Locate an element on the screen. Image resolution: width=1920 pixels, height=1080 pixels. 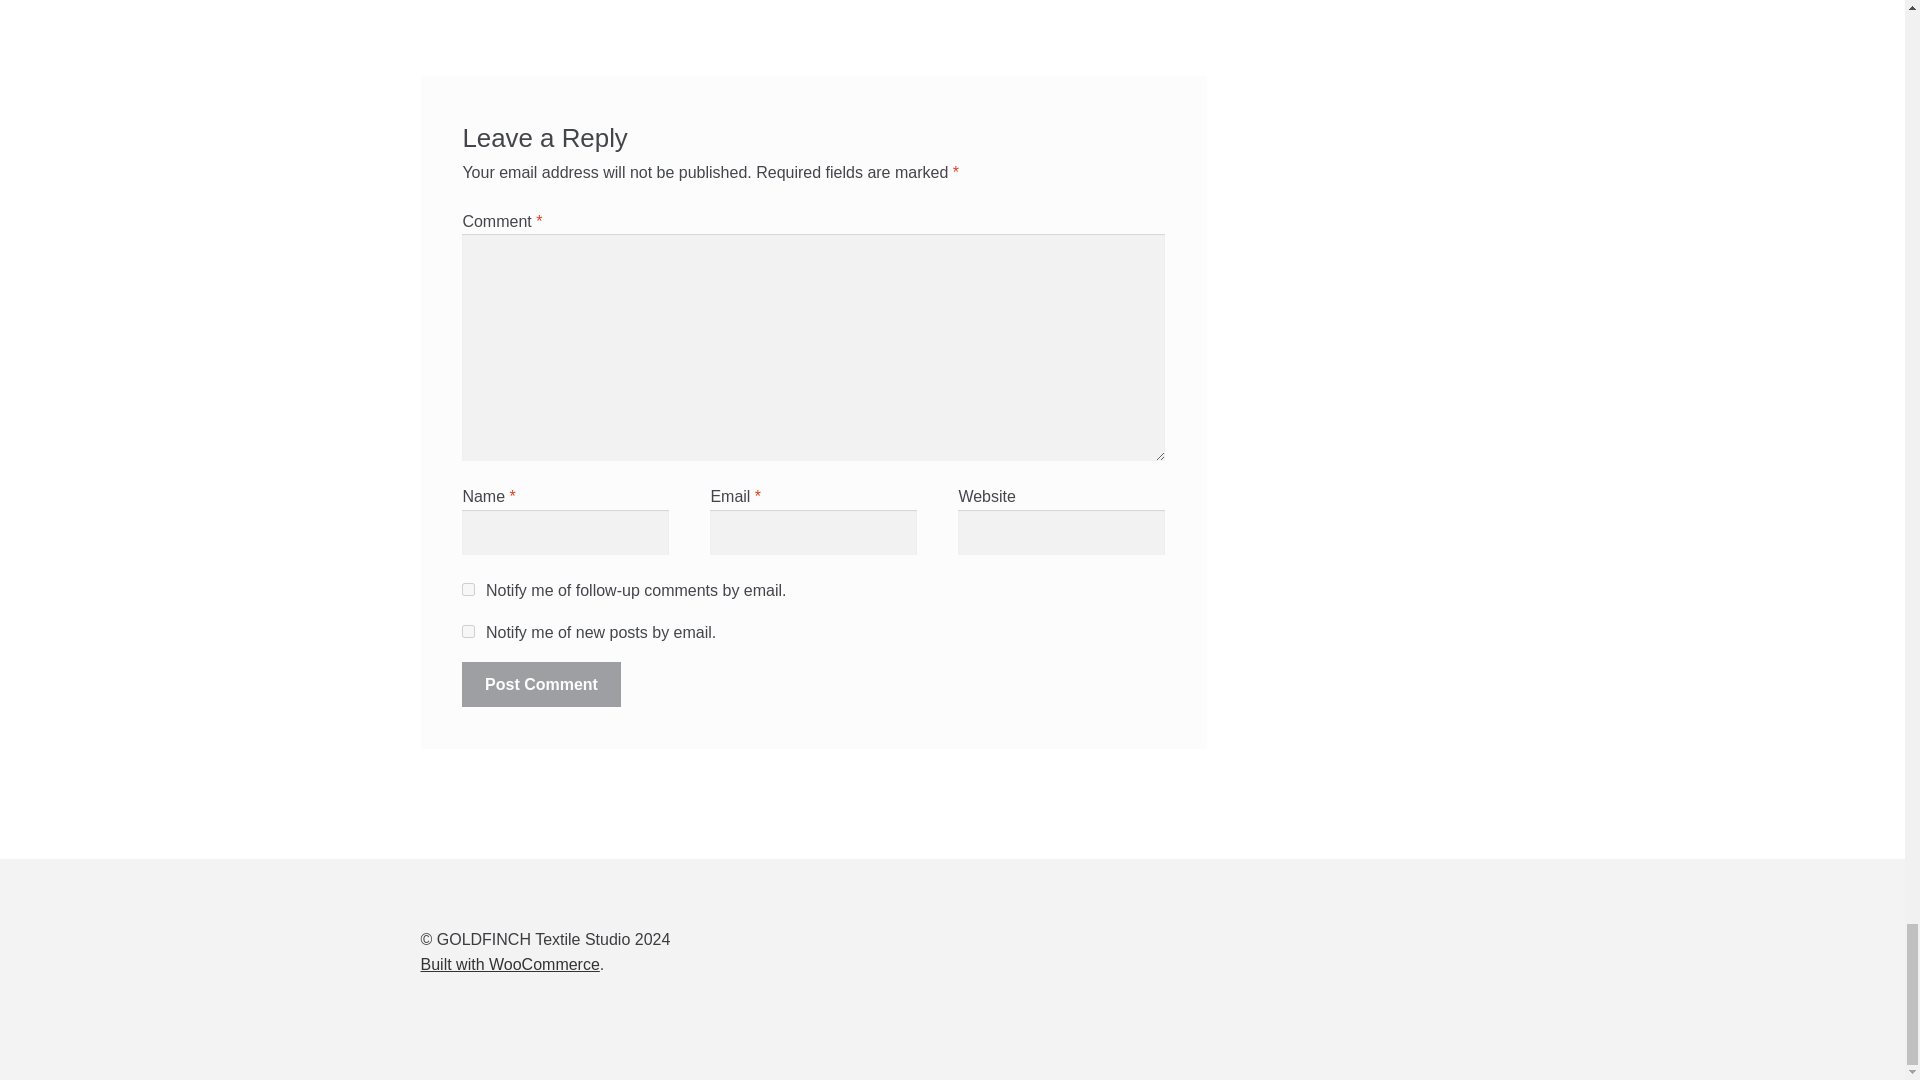
subscribe is located at coordinates (468, 590).